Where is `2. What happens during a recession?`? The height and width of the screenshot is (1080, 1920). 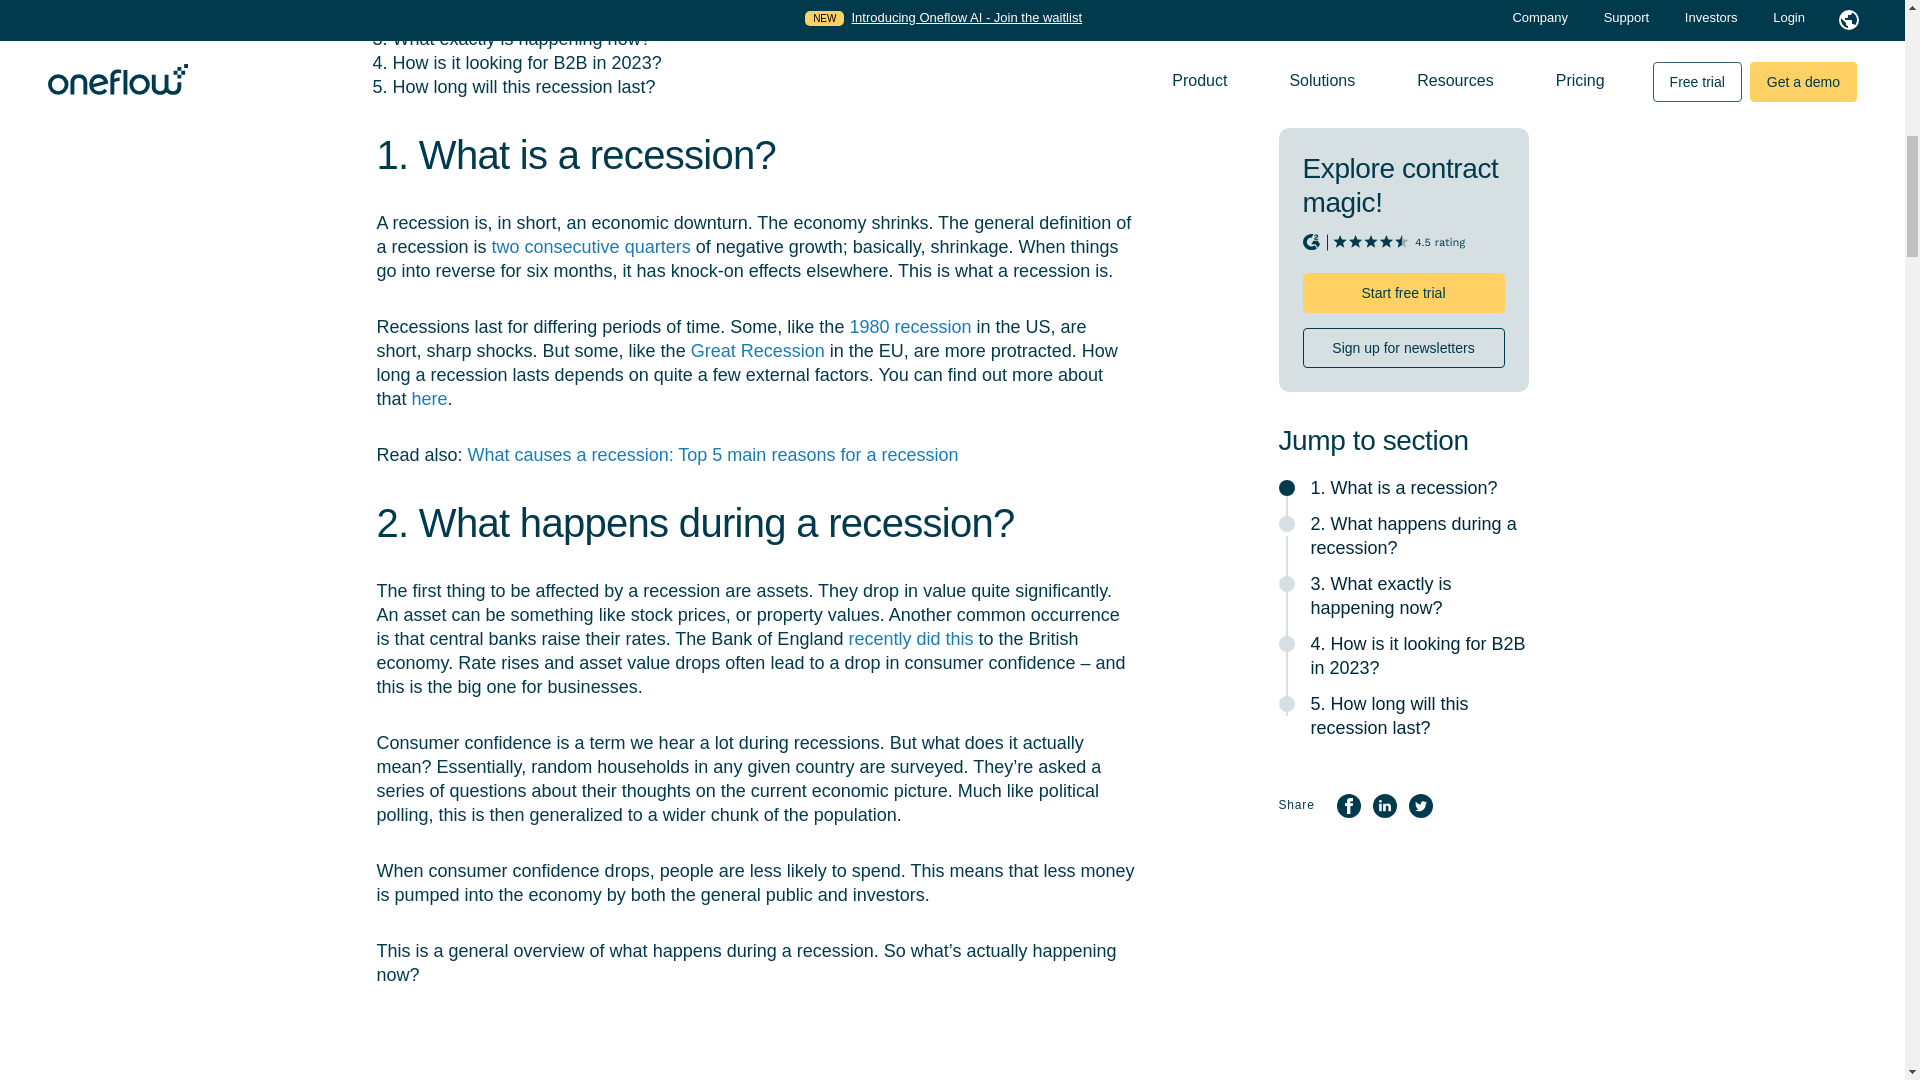 2. What happens during a recession? is located at coordinates (1403, 122).